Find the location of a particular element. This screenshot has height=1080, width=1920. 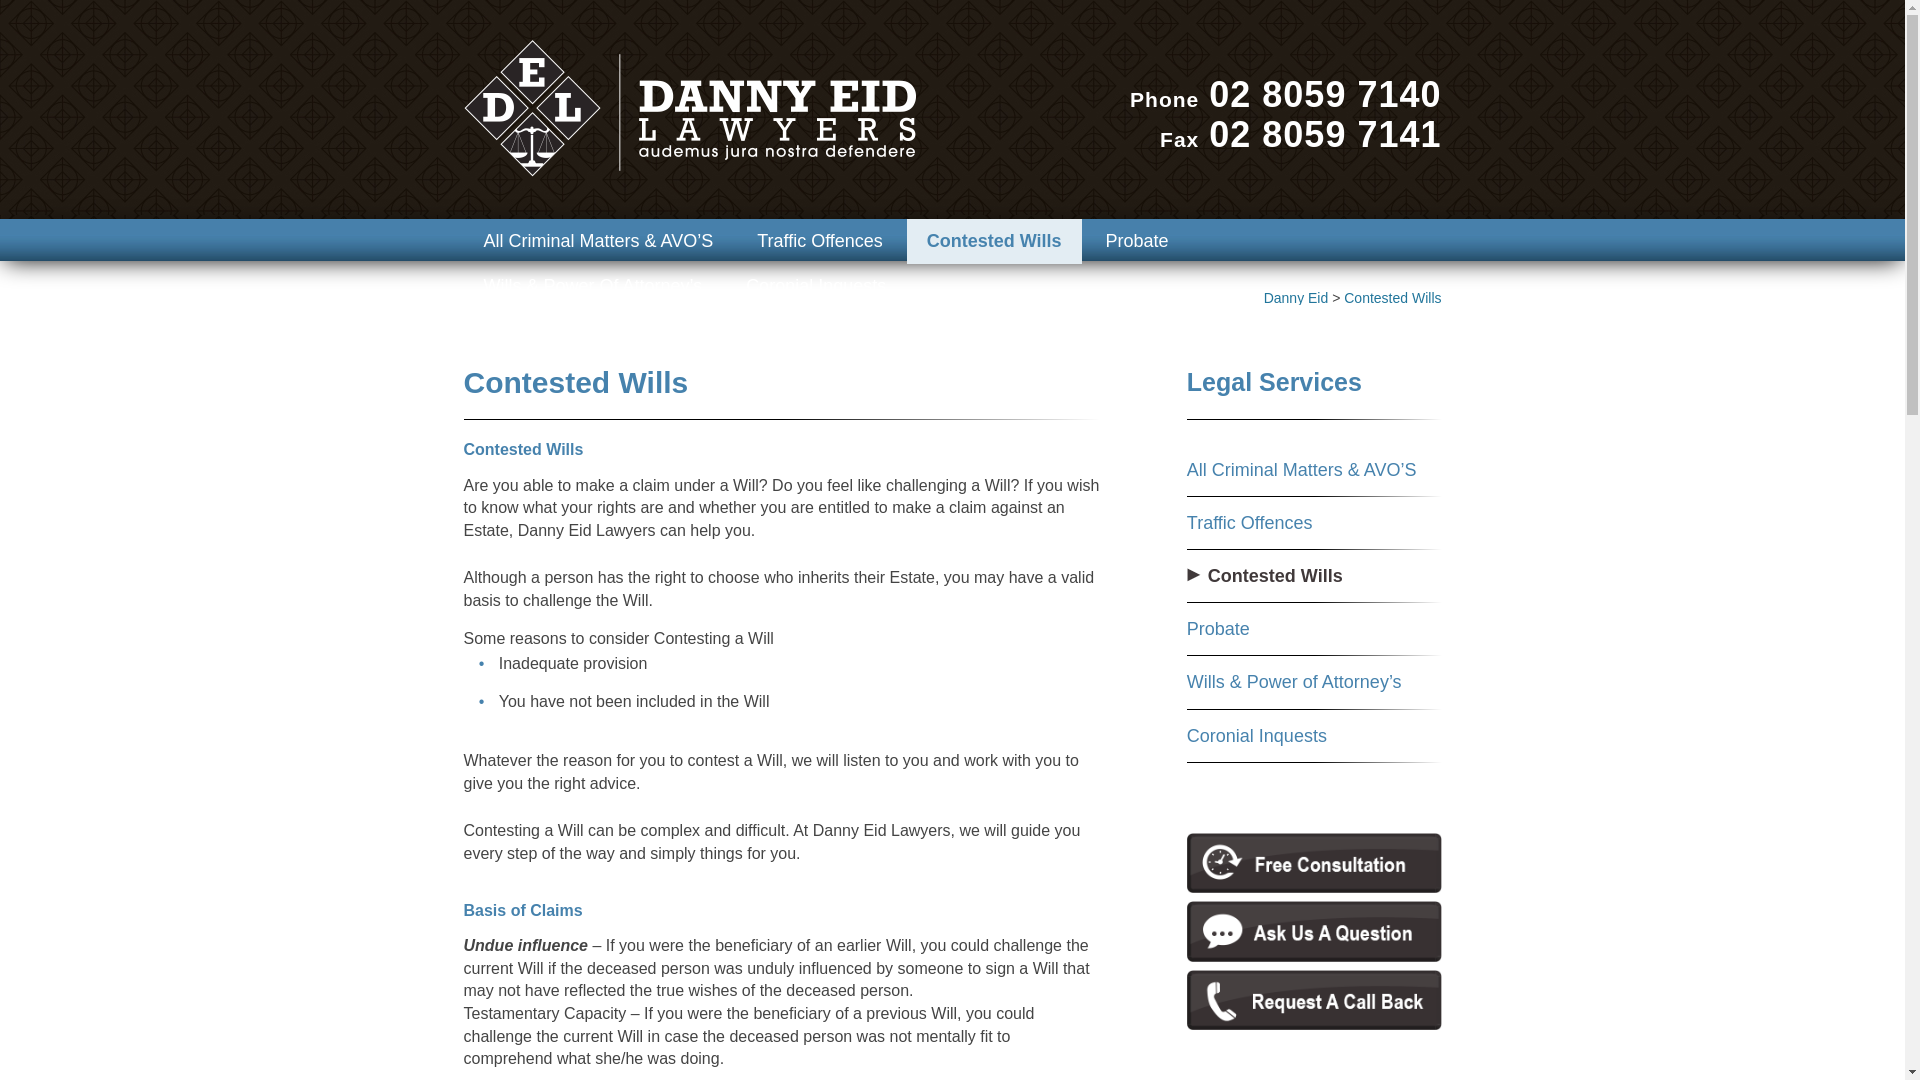

Danny Eid homepage is located at coordinates (690, 108).